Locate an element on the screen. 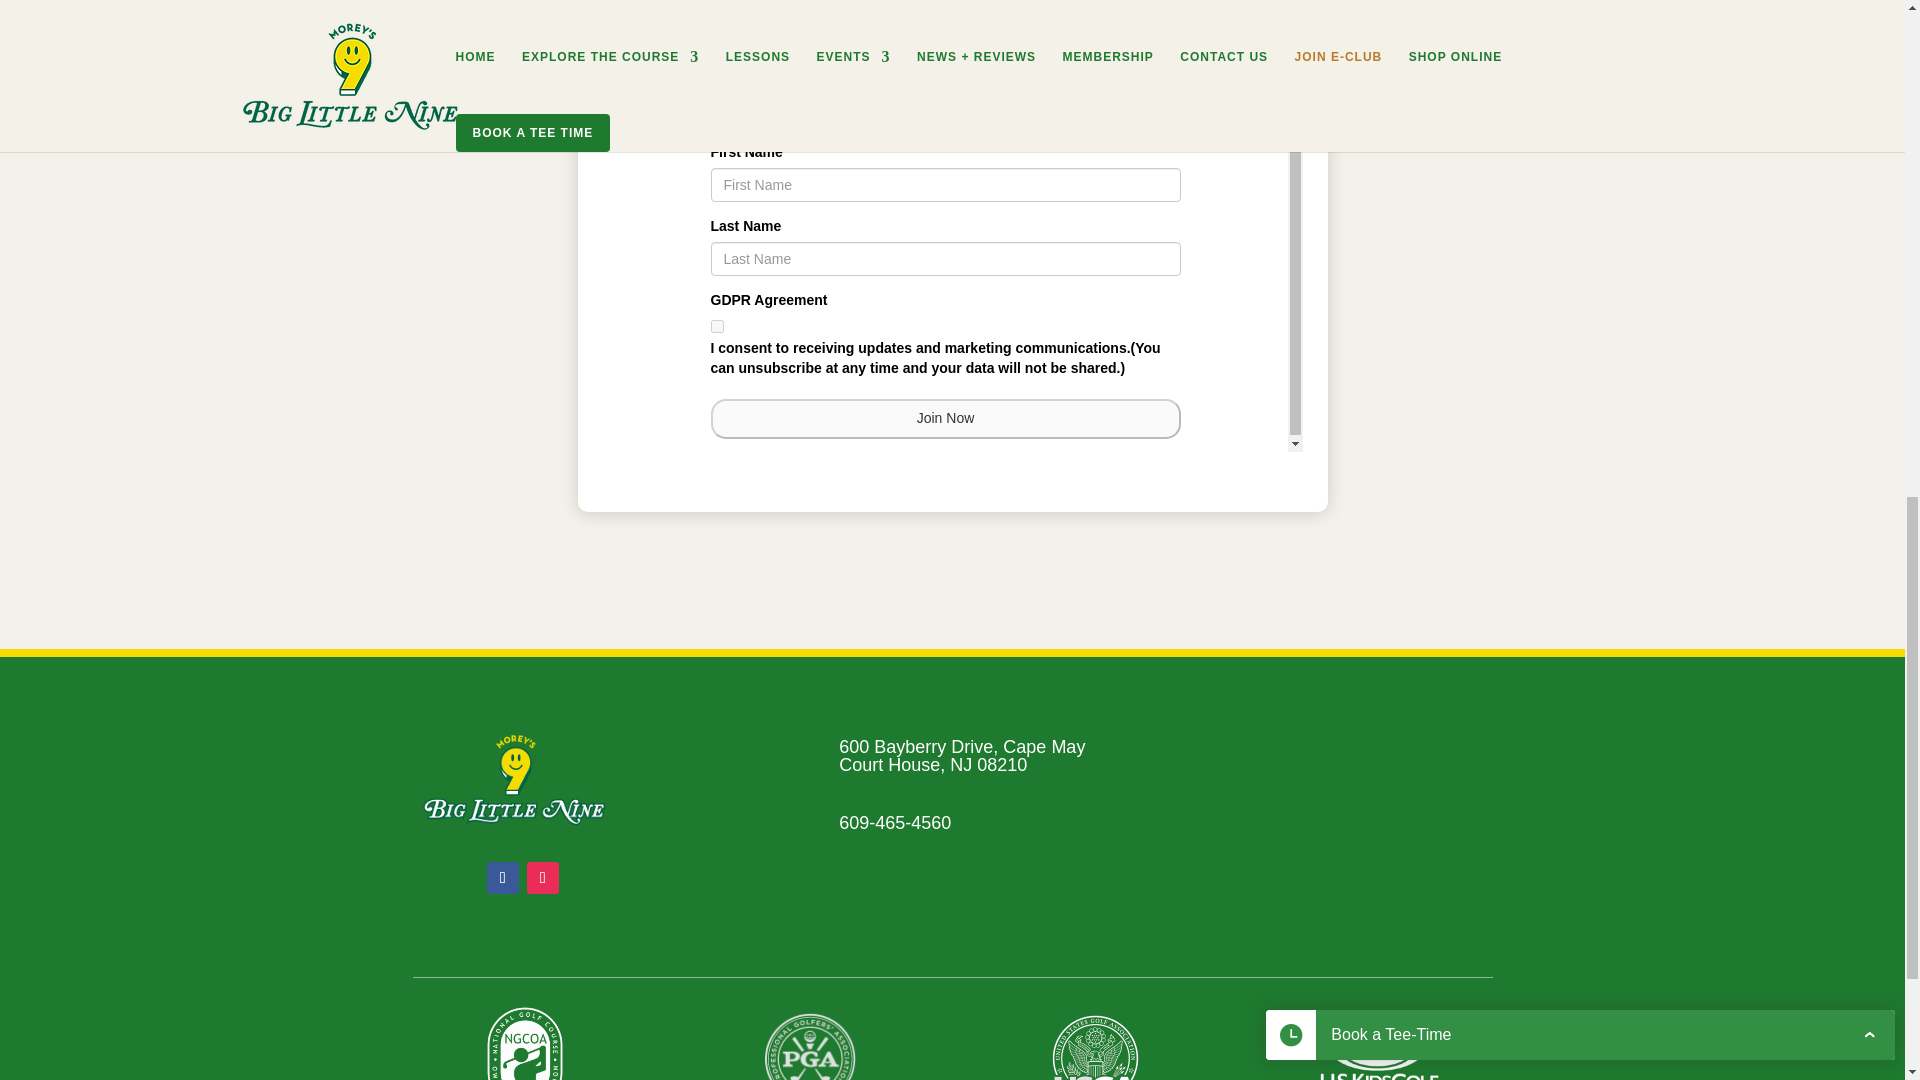 Image resolution: width=1920 pixels, height=1080 pixels. USGAseal2 is located at coordinates (1095, 1047).